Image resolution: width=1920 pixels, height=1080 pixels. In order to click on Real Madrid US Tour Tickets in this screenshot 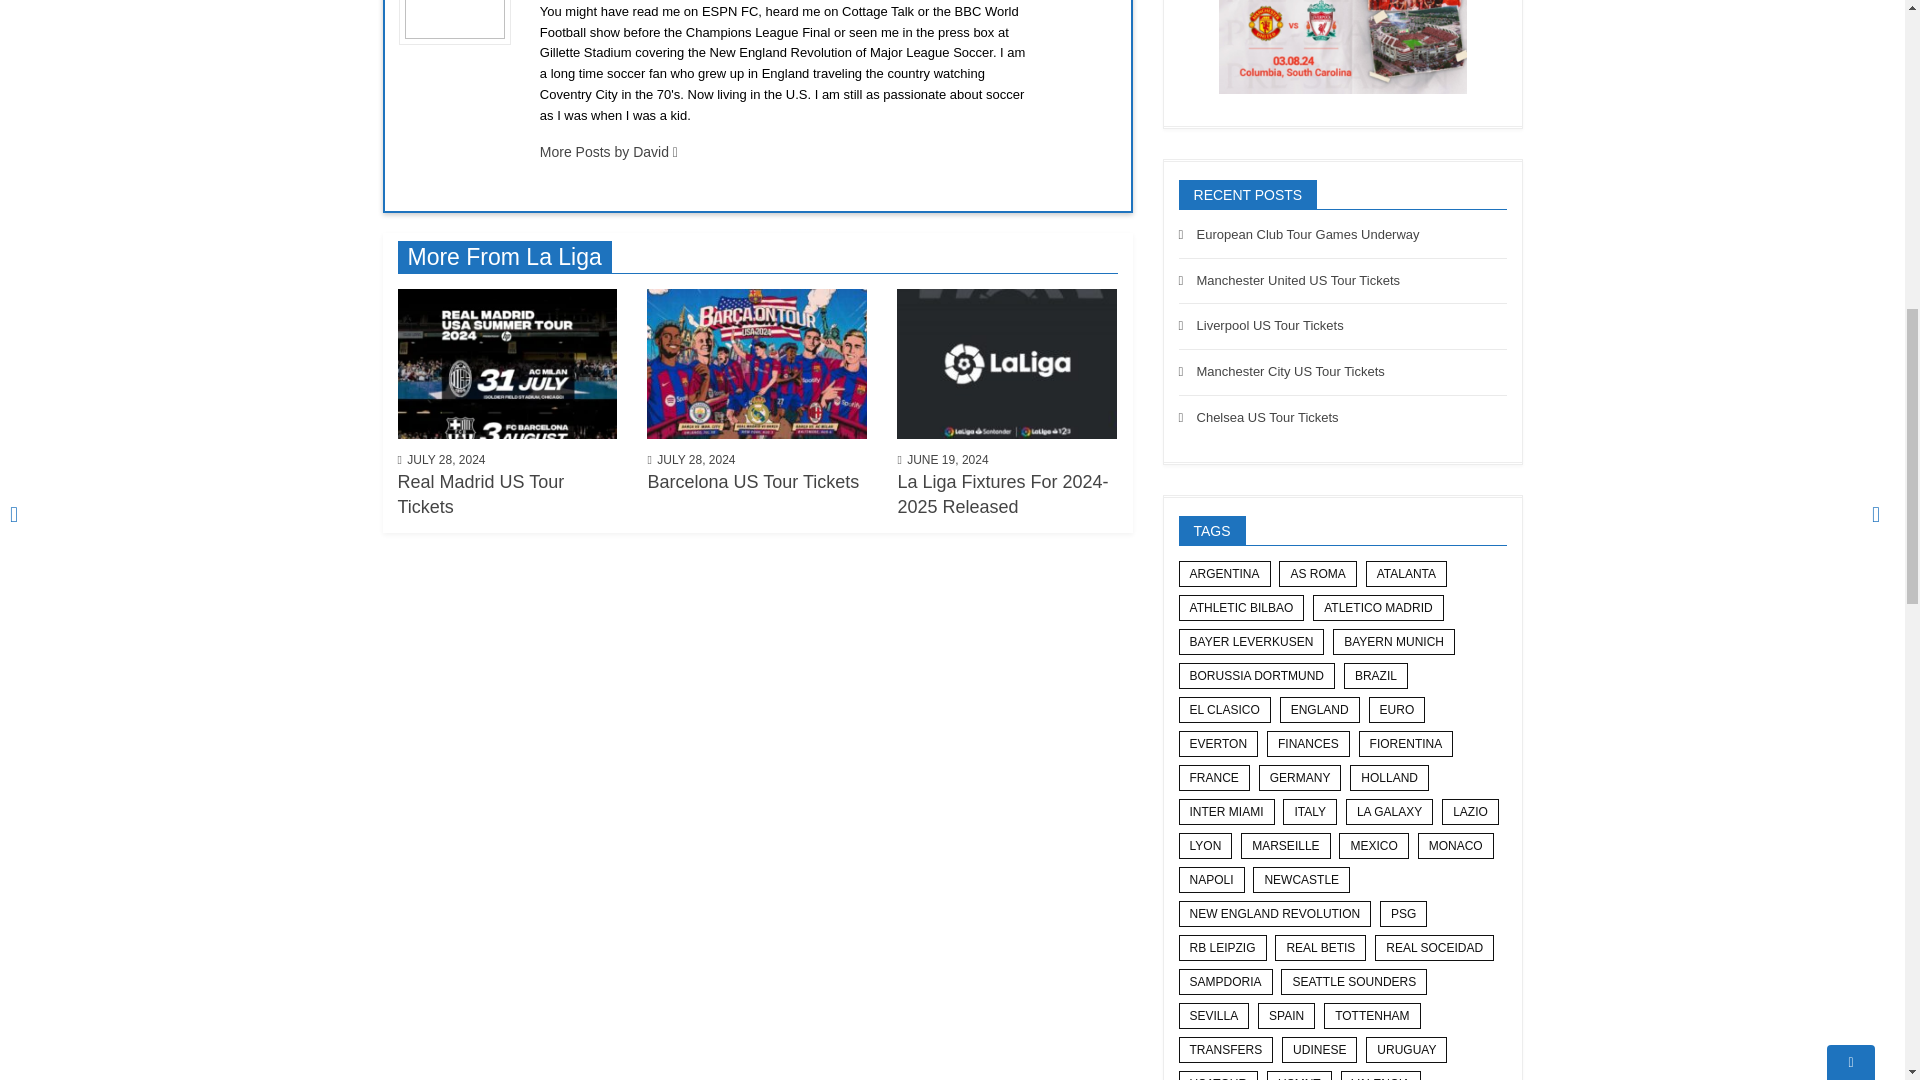, I will do `click(508, 363)`.